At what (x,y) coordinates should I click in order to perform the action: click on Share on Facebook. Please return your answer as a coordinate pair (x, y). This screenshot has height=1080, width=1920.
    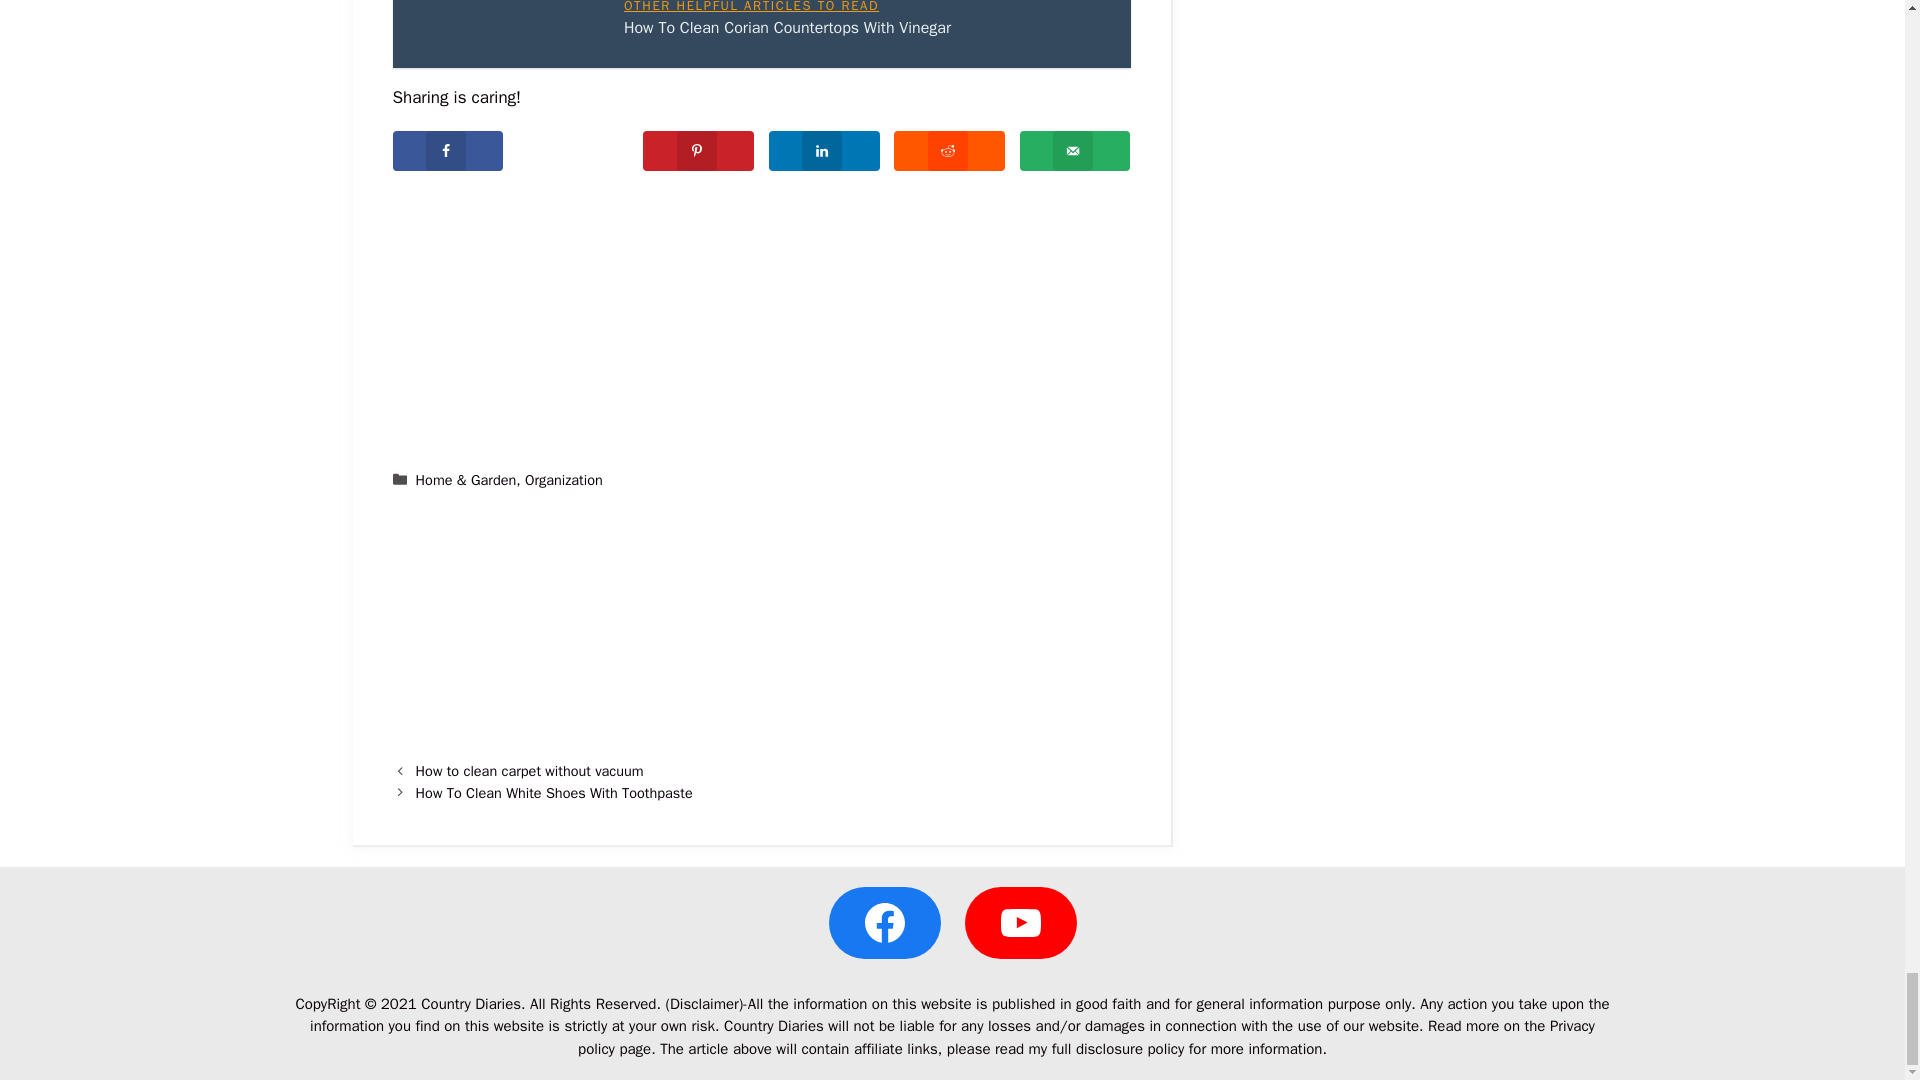
    Looking at the image, I should click on (447, 150).